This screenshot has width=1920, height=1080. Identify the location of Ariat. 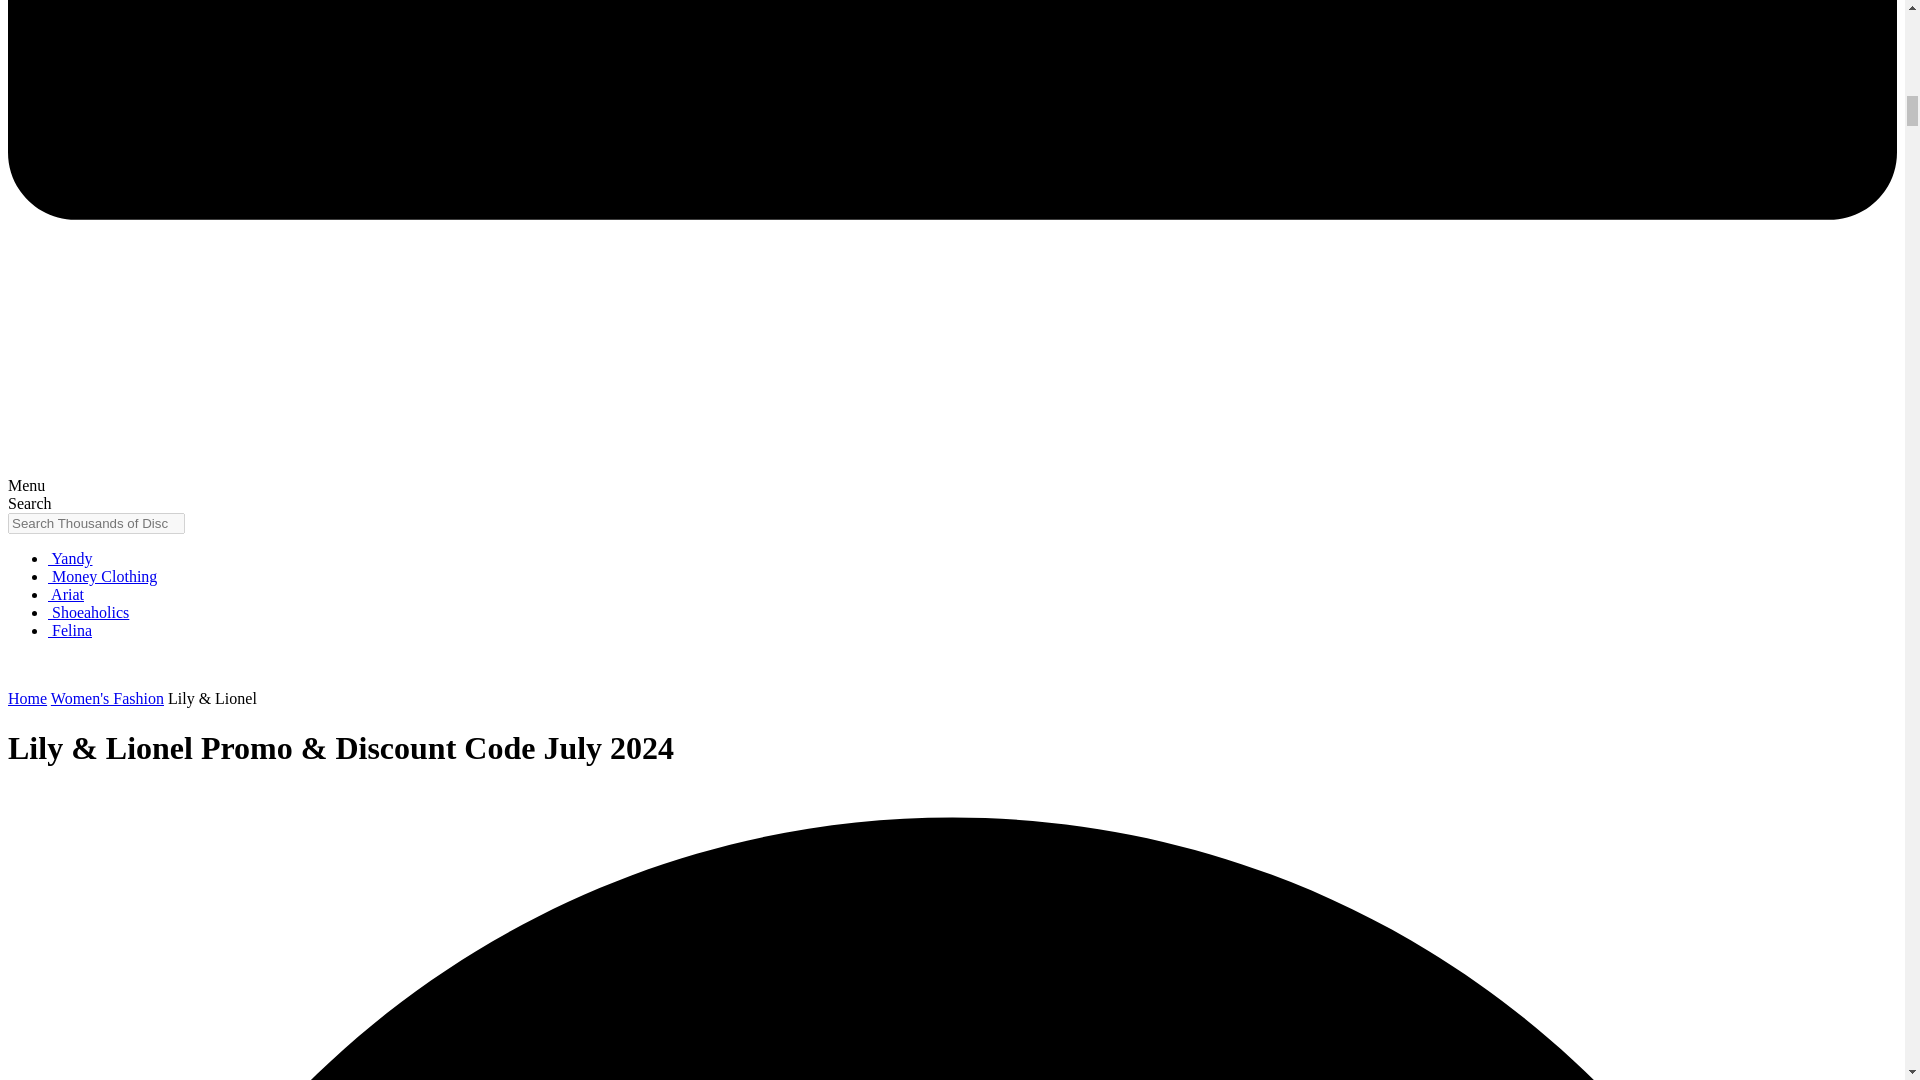
(66, 594).